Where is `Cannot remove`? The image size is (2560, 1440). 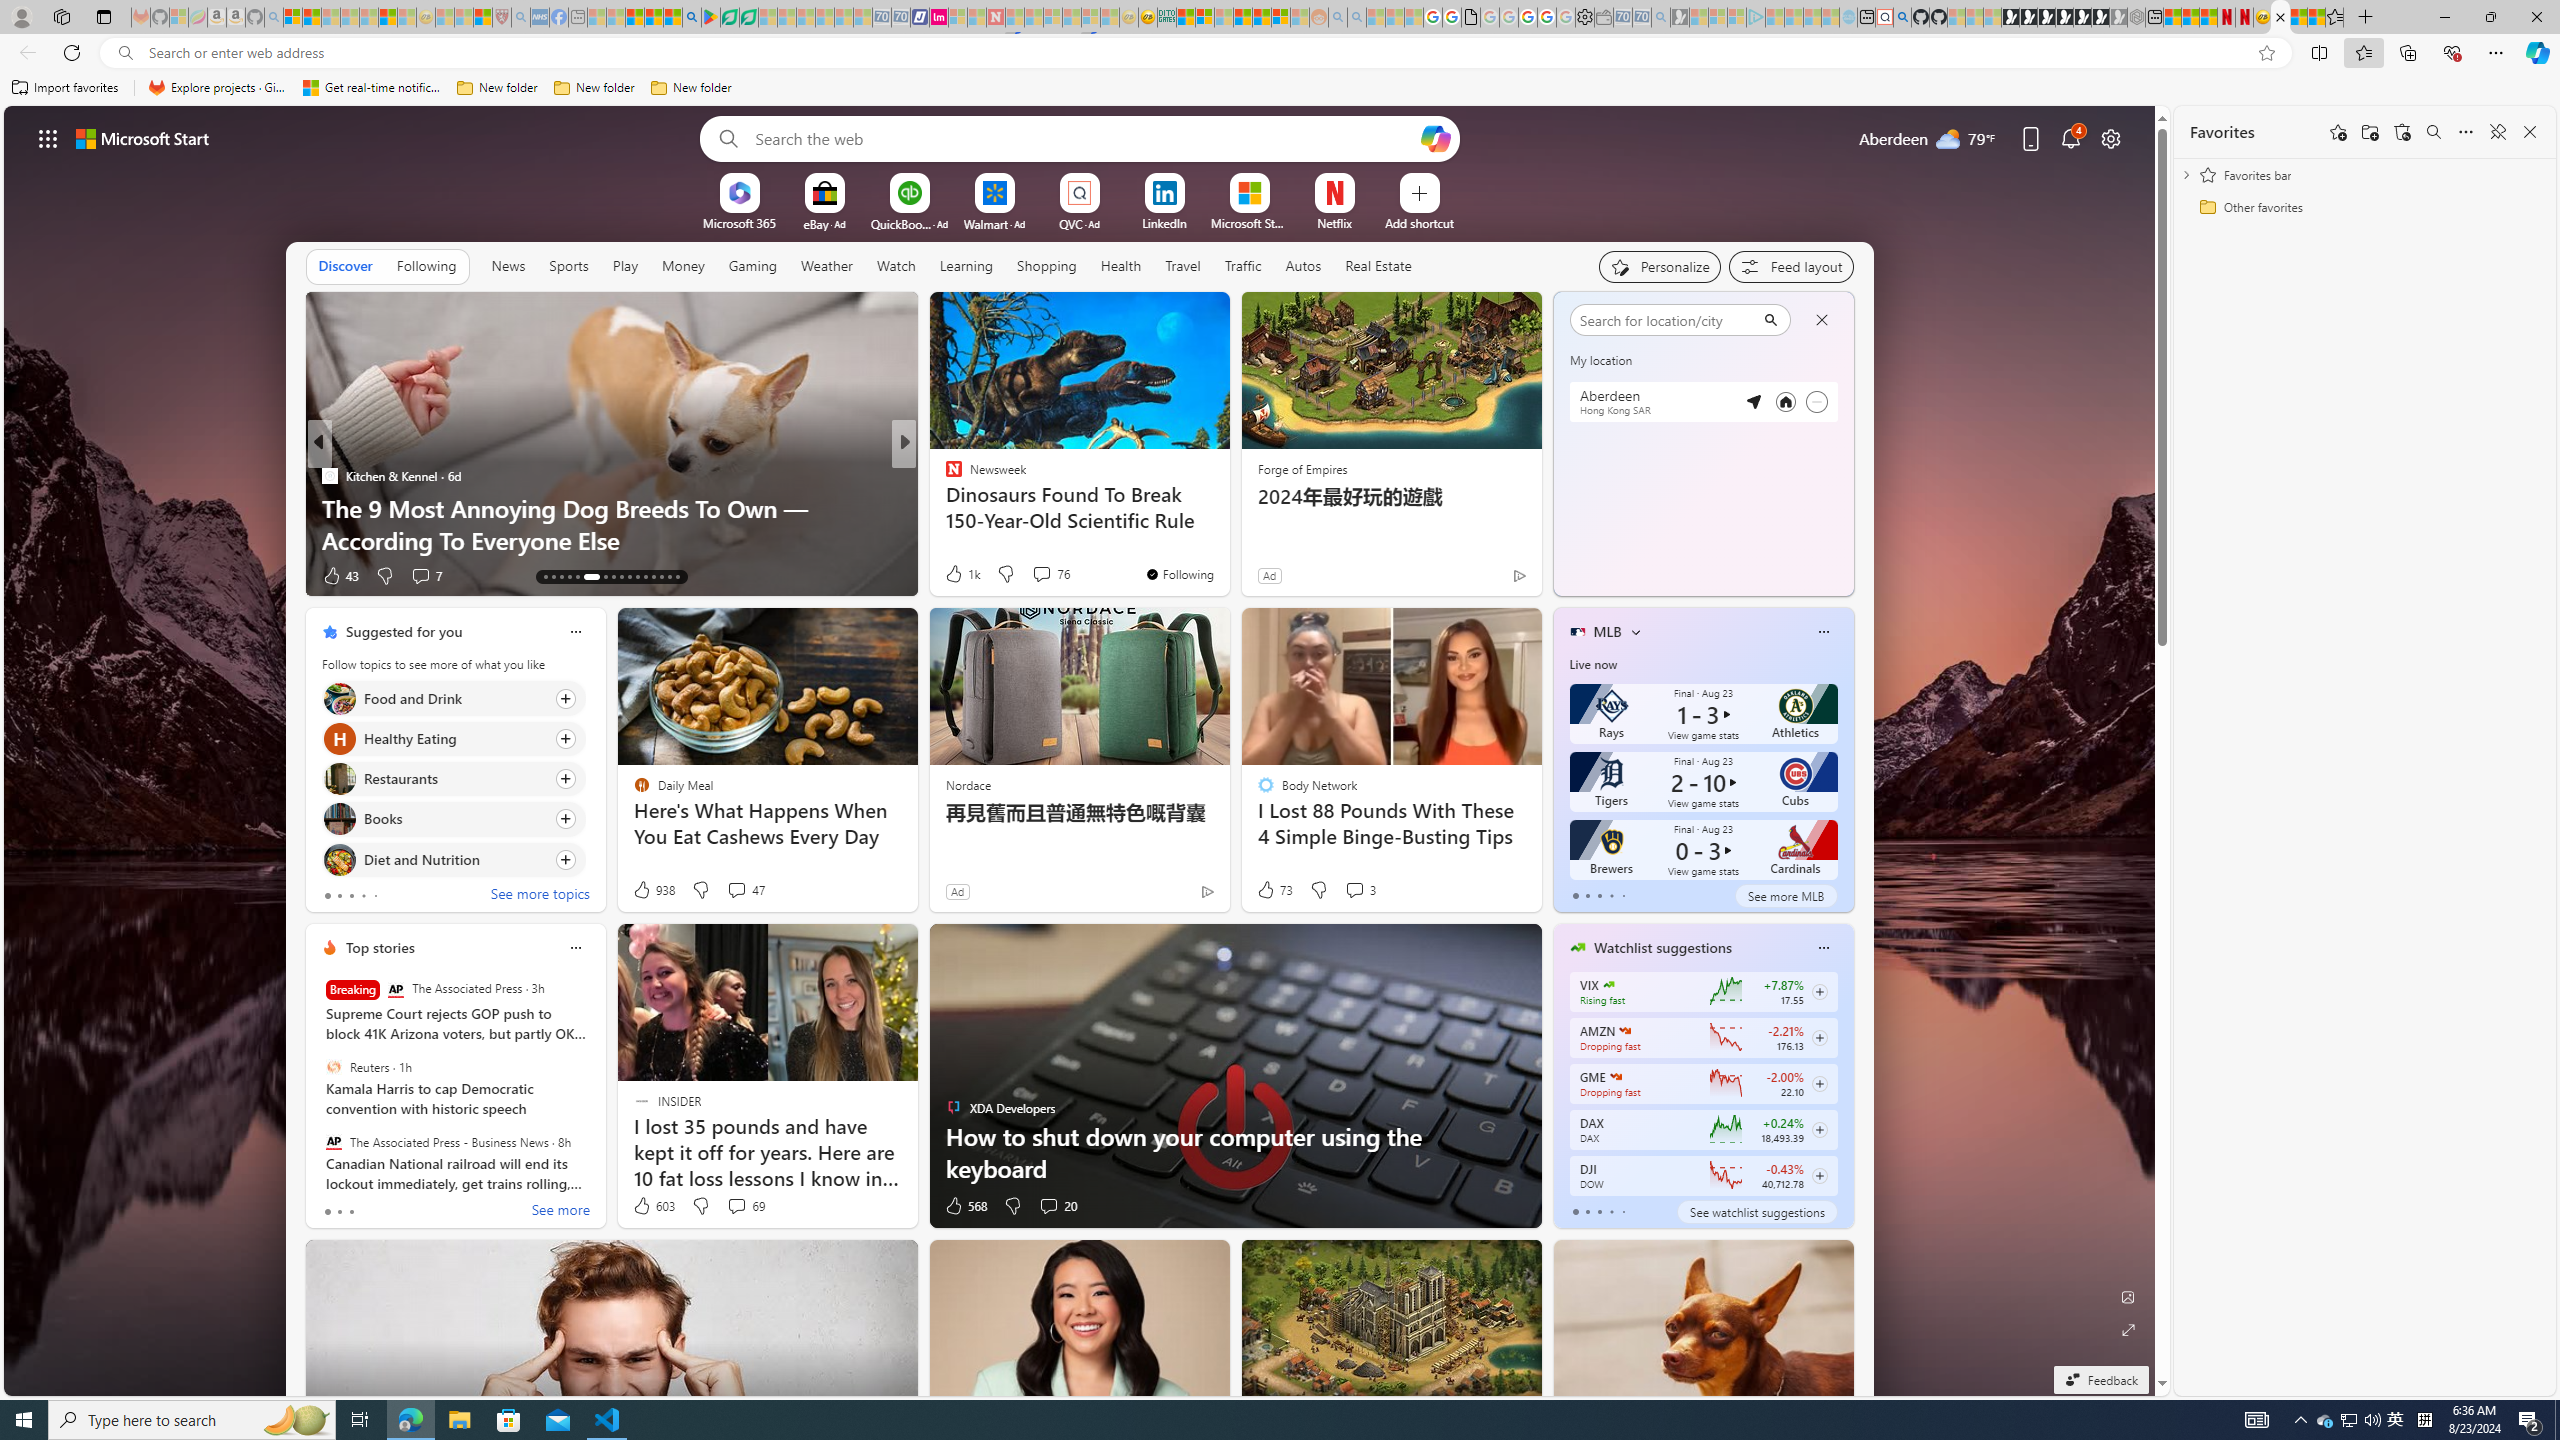
Cannot remove is located at coordinates (1816, 401).